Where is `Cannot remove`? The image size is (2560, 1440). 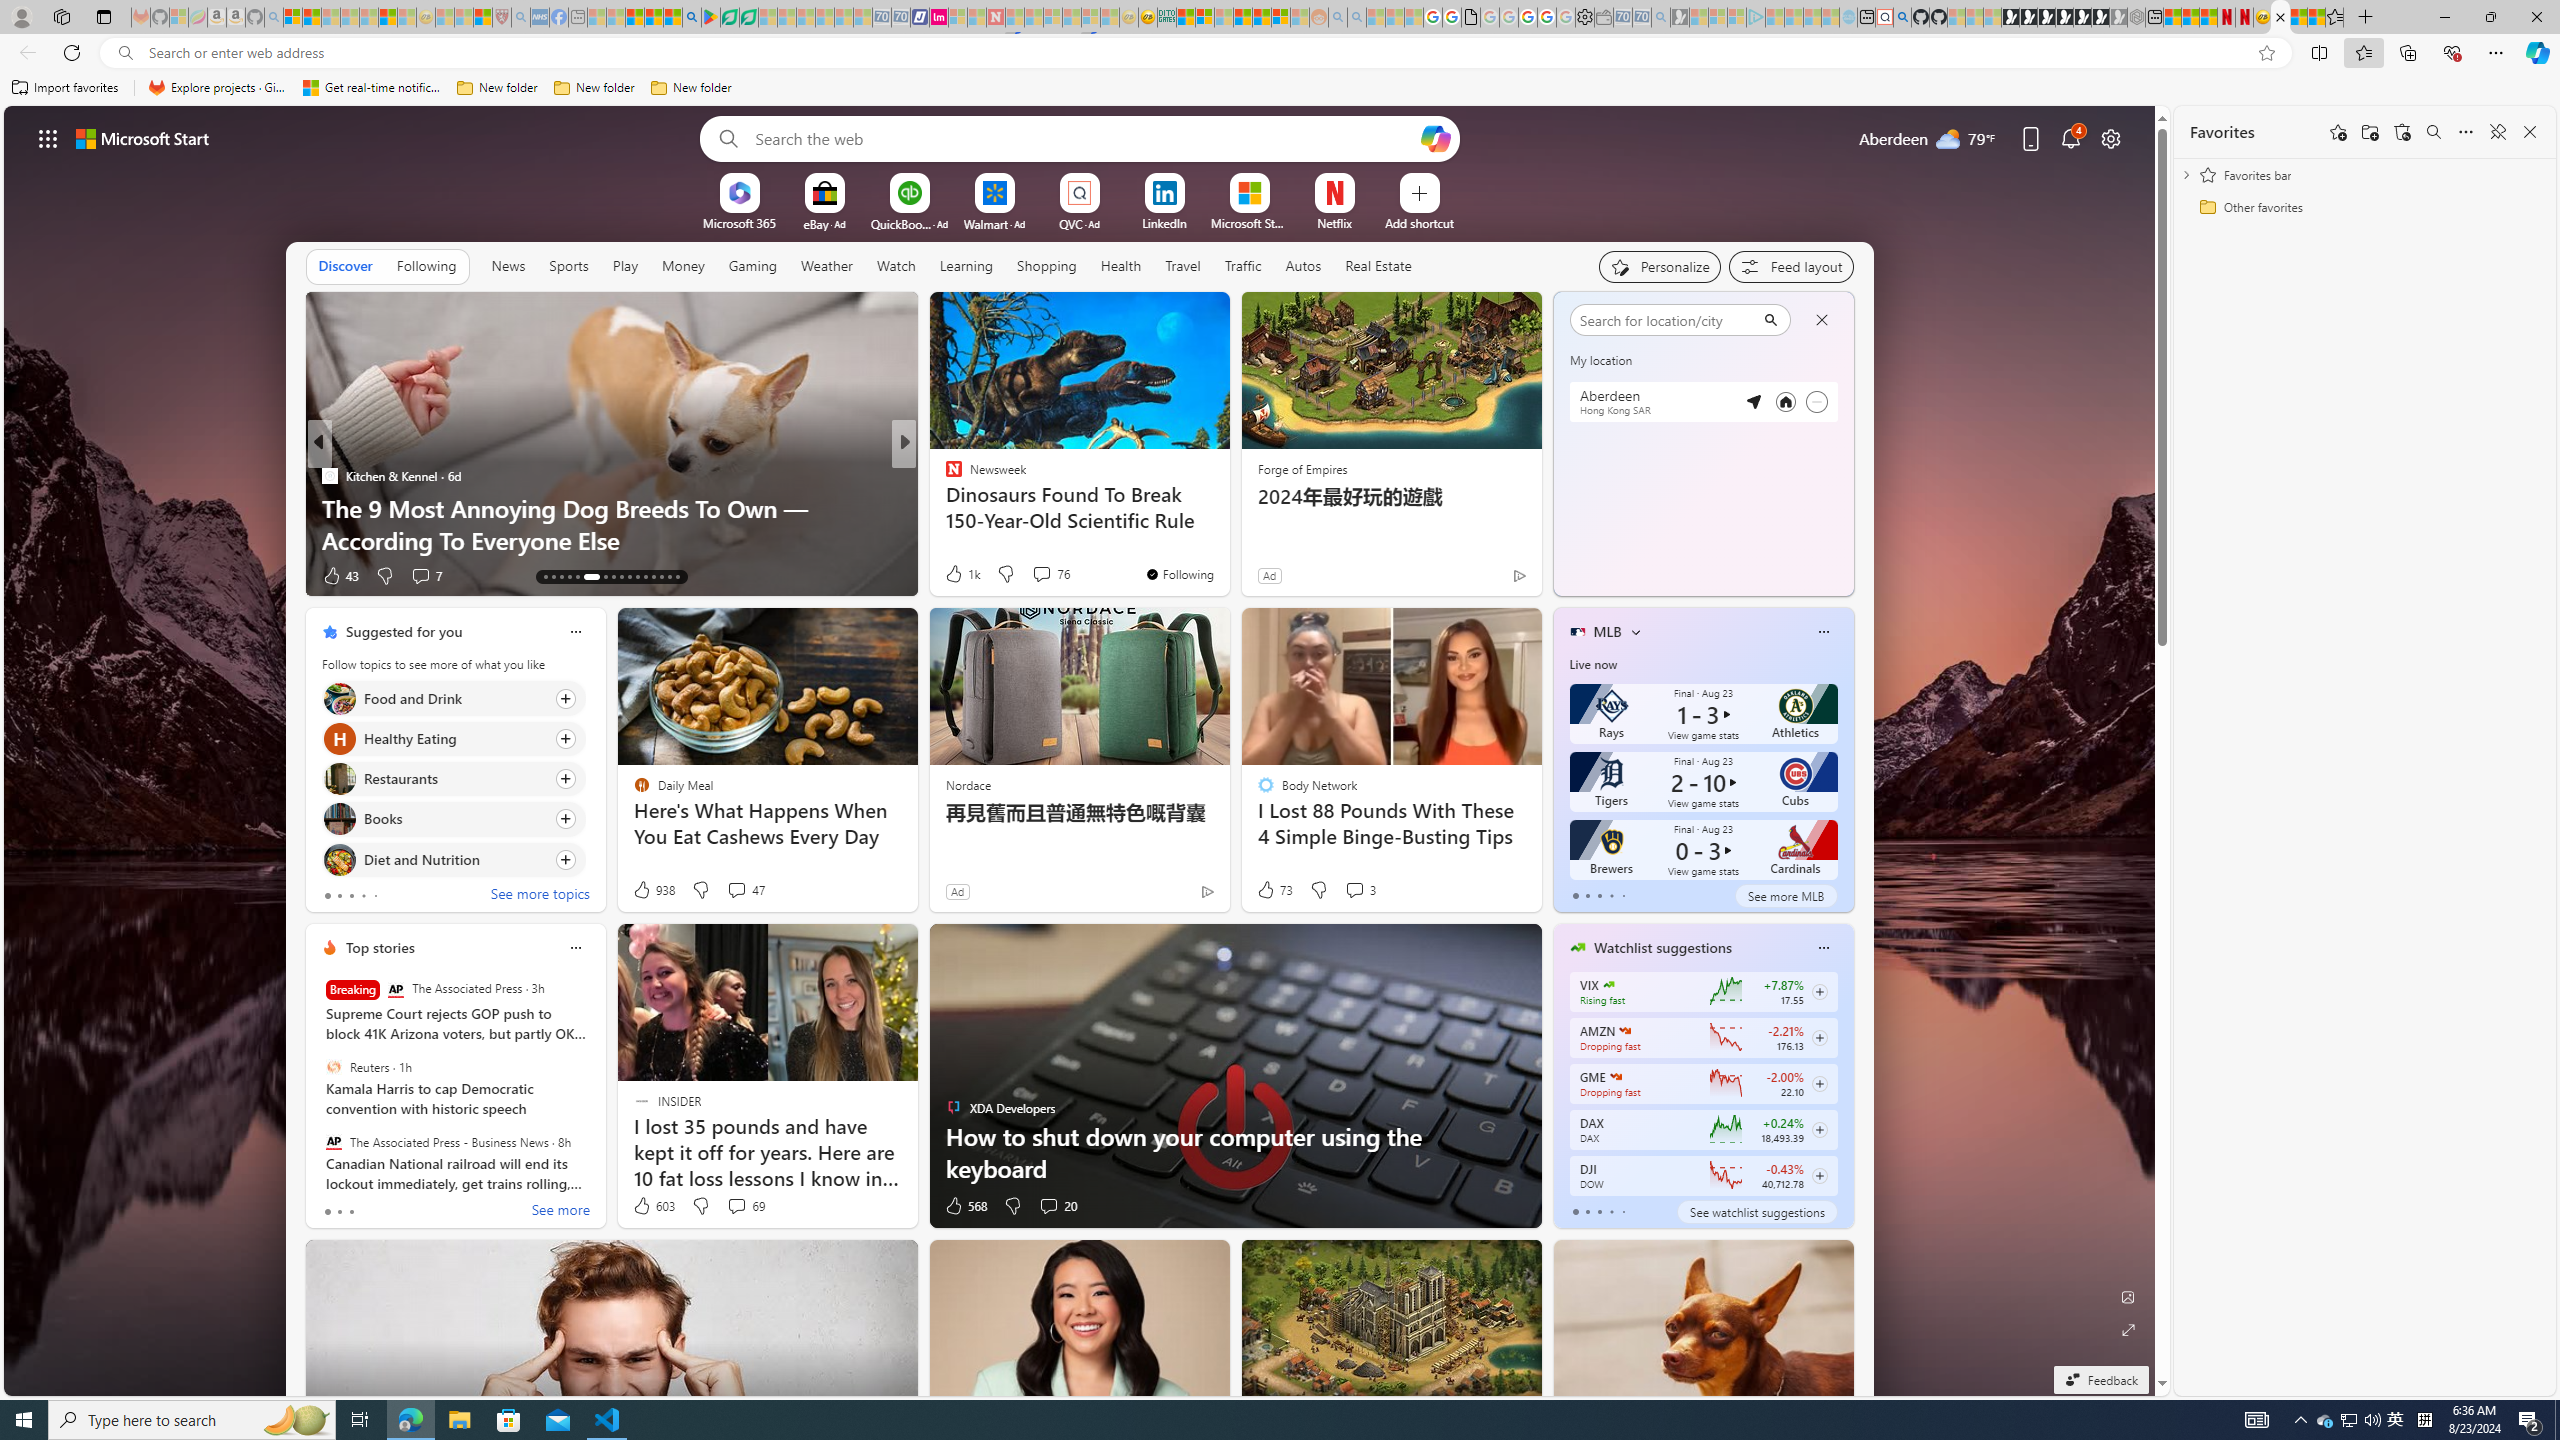
Cannot remove is located at coordinates (1816, 401).